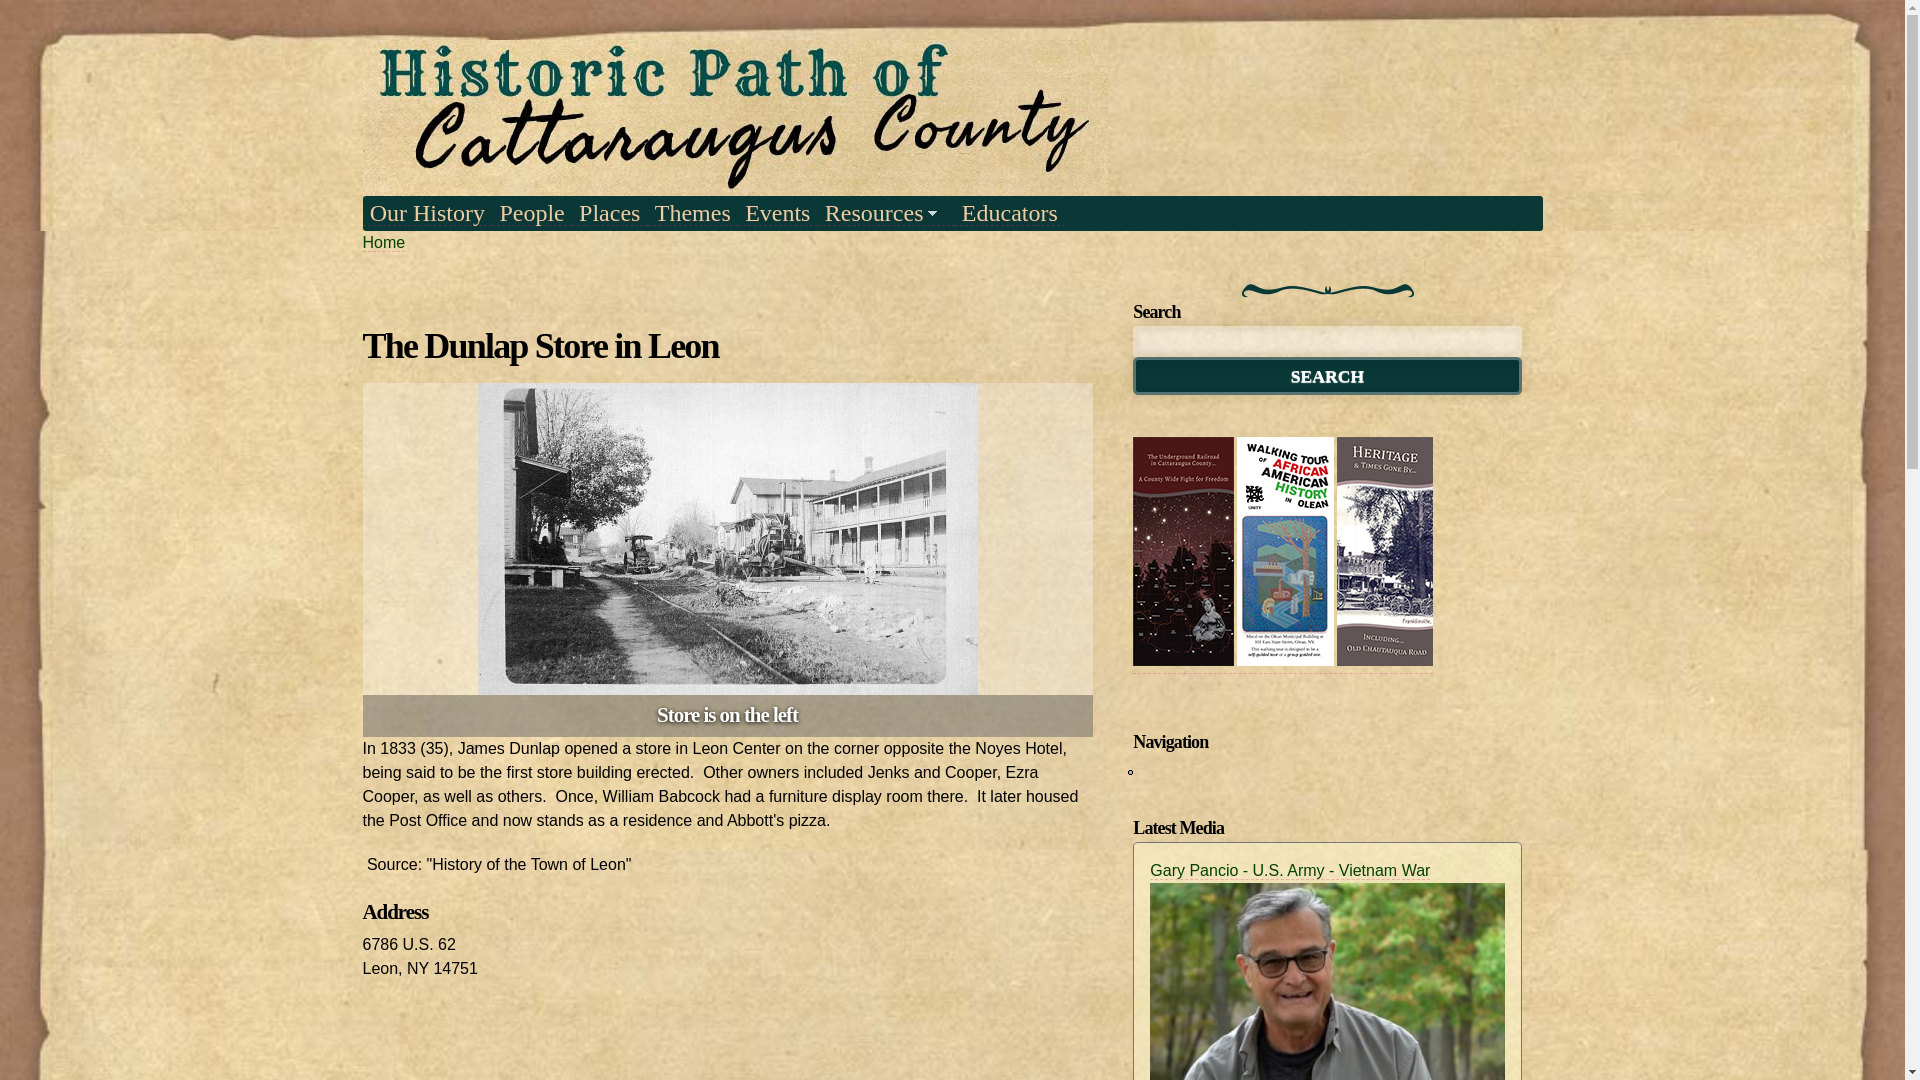 The image size is (1920, 1080). I want to click on Skip to main content, so click(904, 2).